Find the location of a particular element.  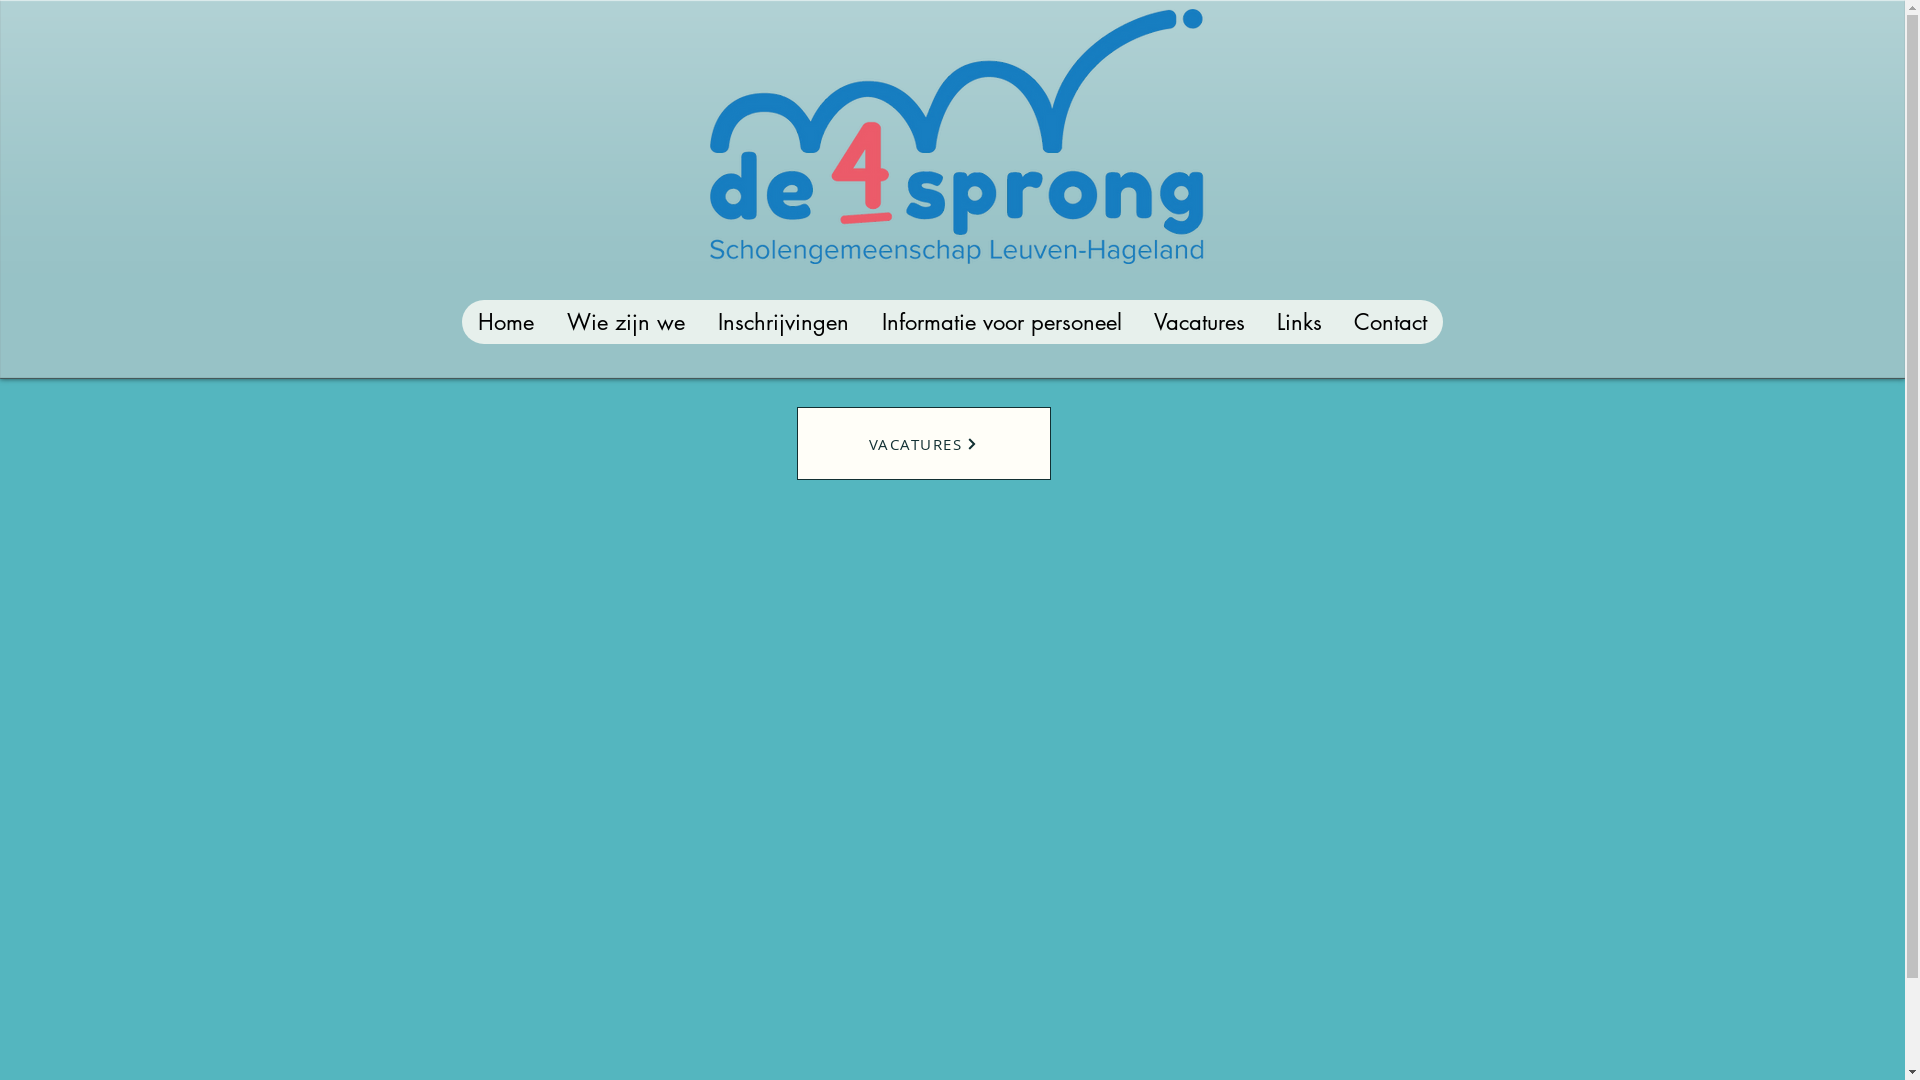

VACATURES is located at coordinates (923, 444).